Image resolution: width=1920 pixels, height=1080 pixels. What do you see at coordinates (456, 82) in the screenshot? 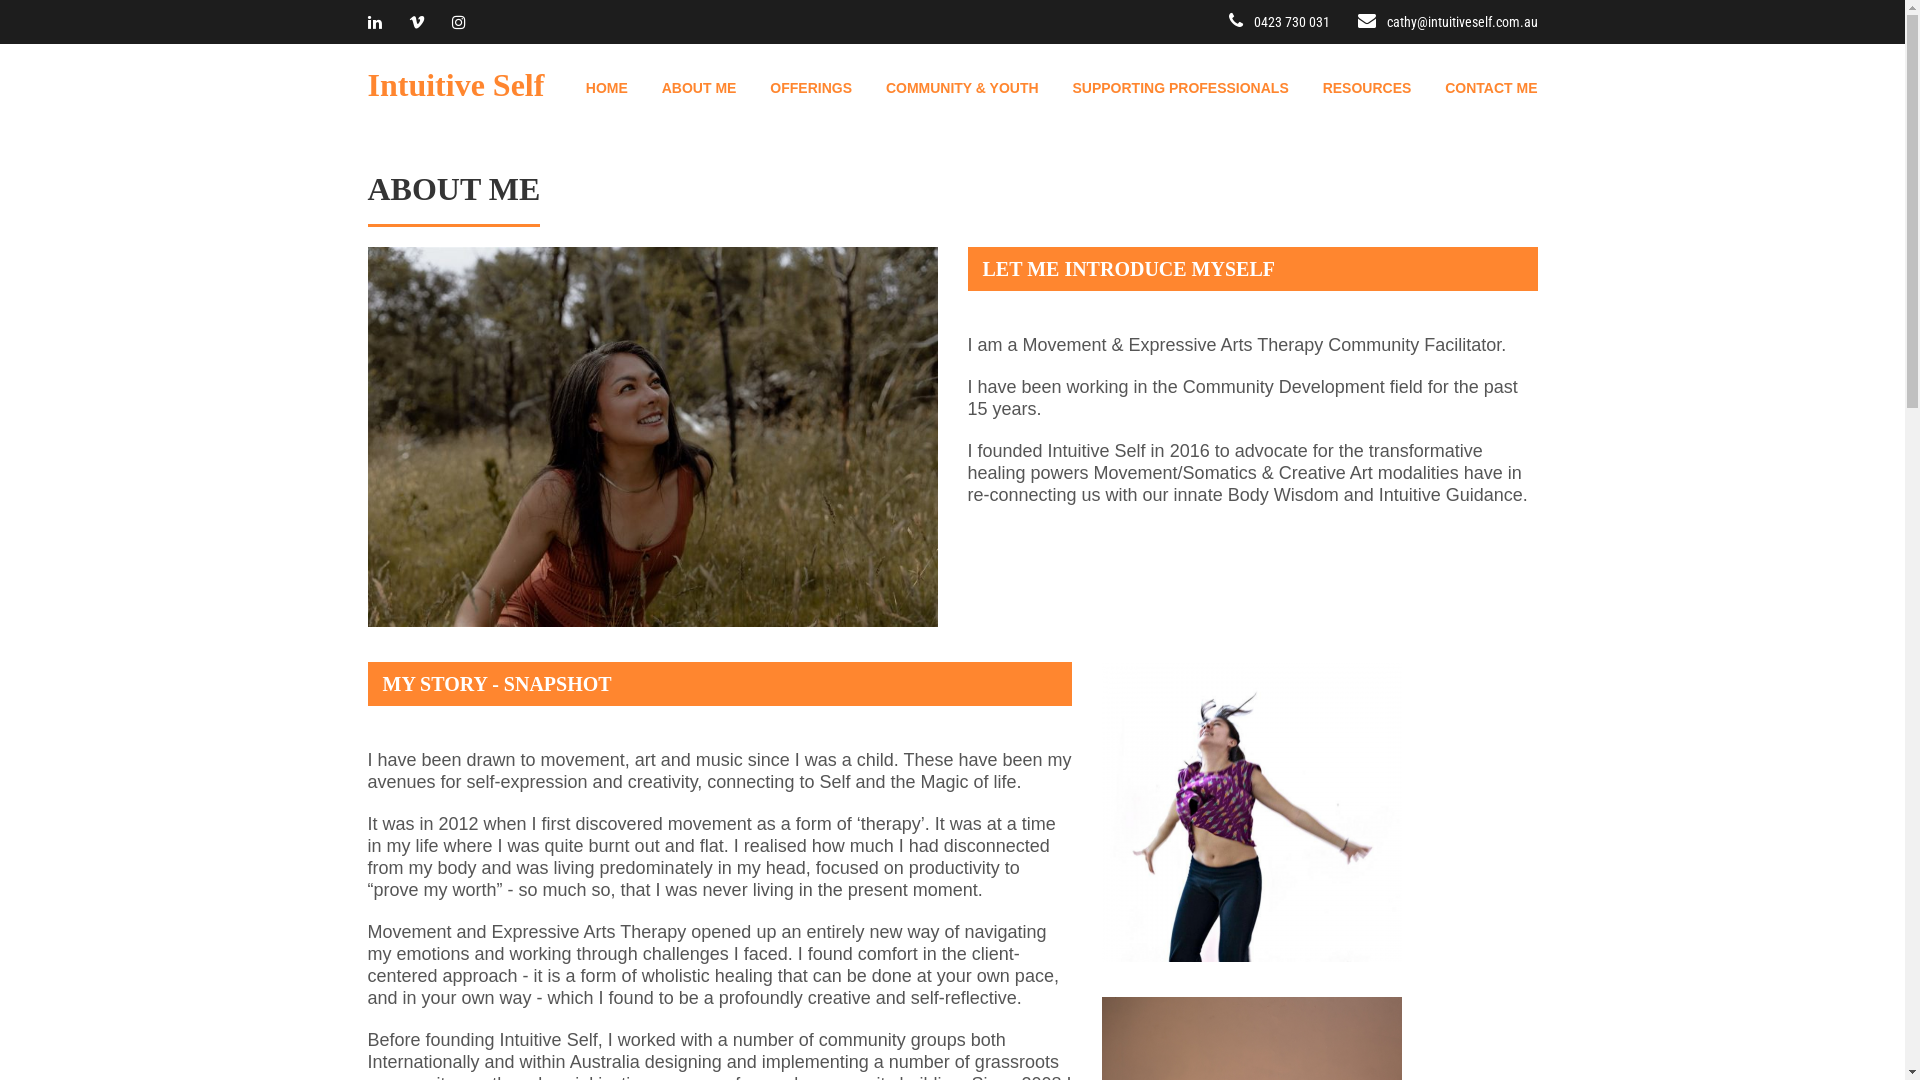
I see `Intuitive Self` at bounding box center [456, 82].